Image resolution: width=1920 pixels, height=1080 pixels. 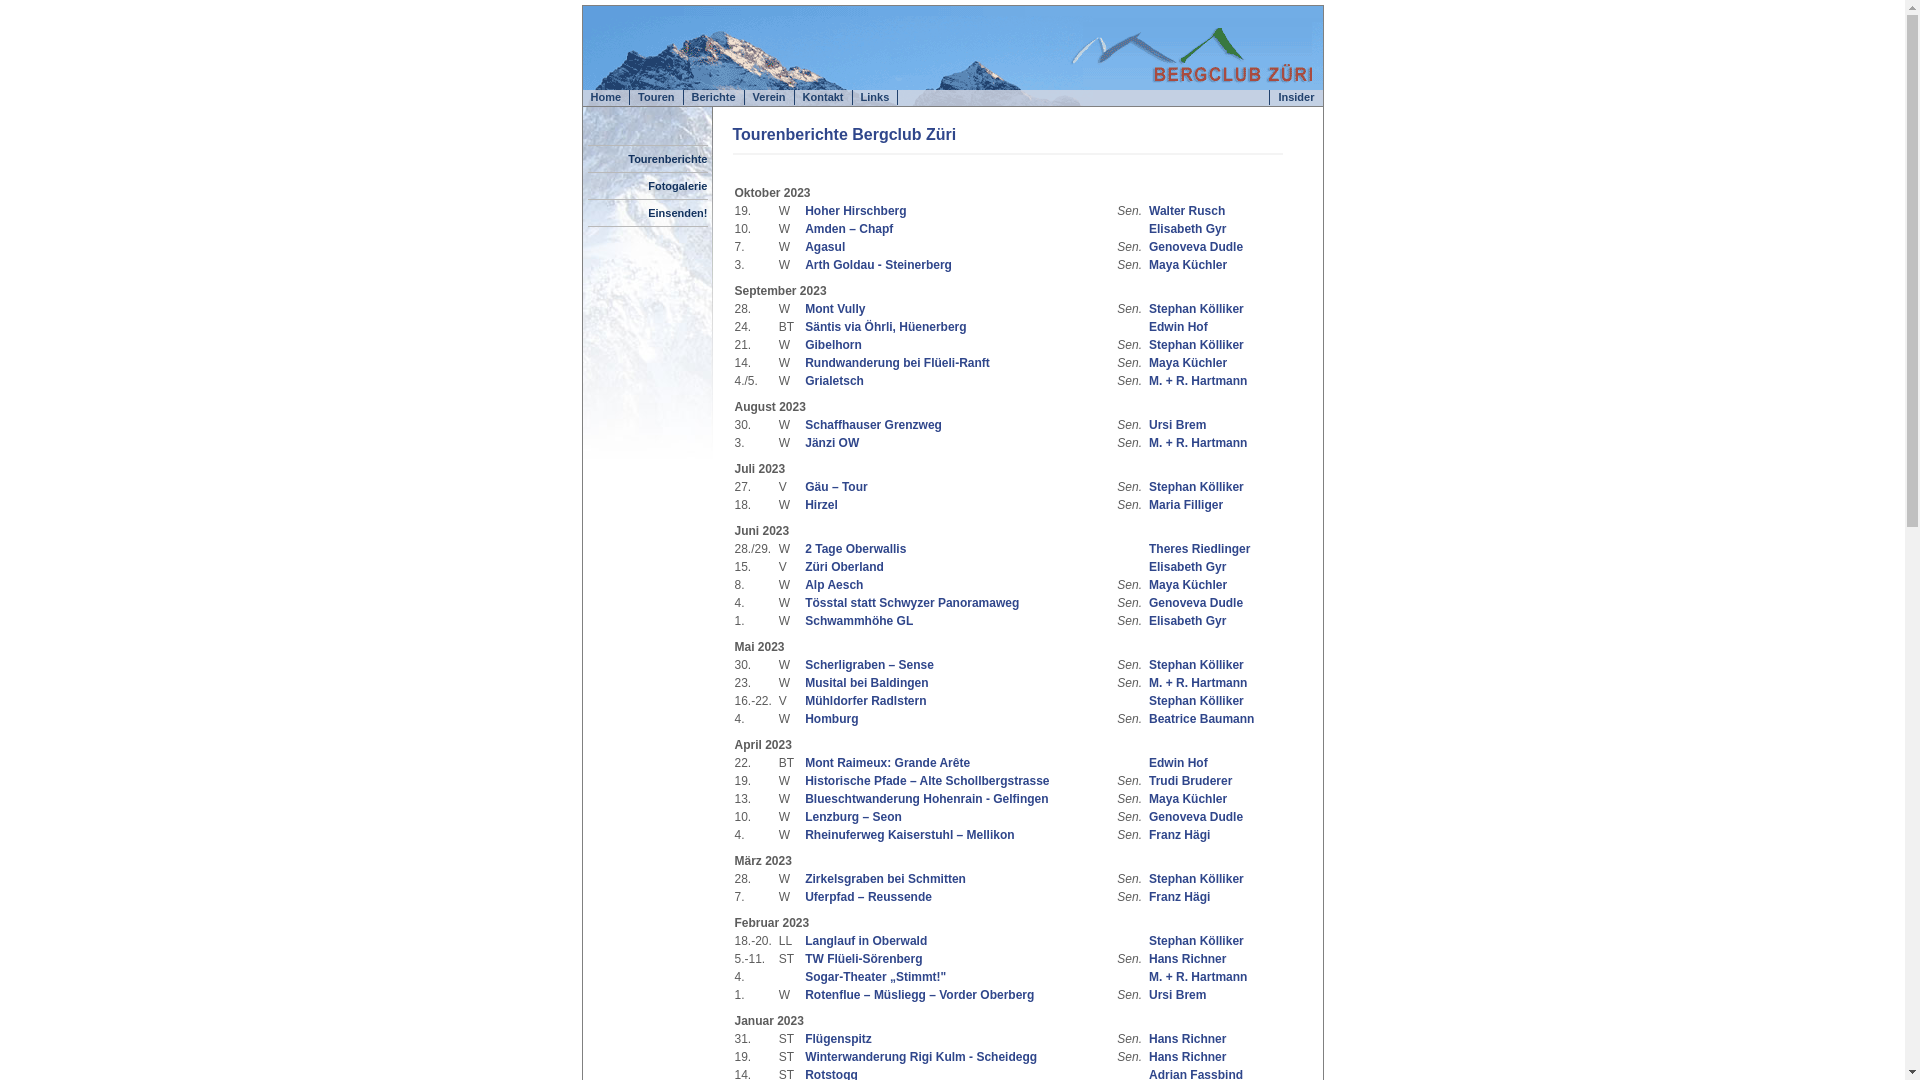 What do you see at coordinates (714, 98) in the screenshot?
I see `Berichte` at bounding box center [714, 98].